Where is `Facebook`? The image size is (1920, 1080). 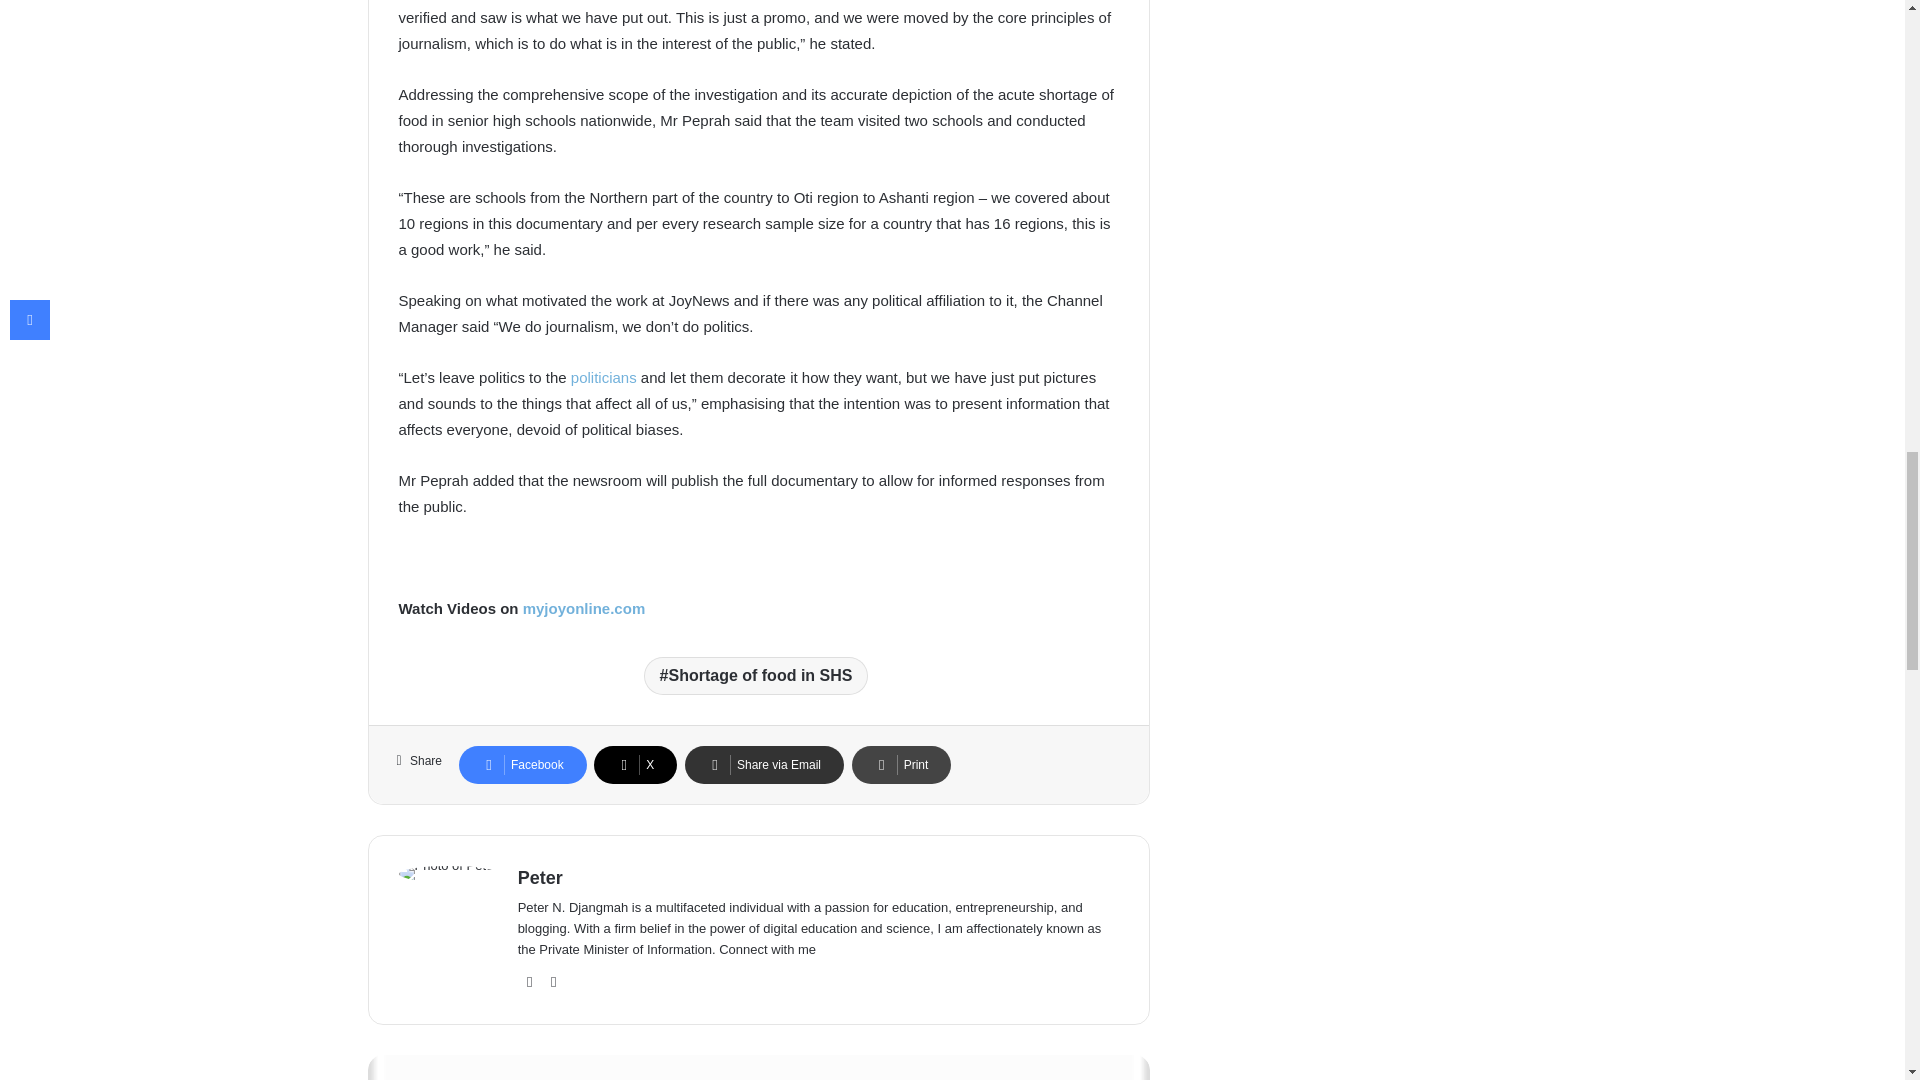
Facebook is located at coordinates (522, 765).